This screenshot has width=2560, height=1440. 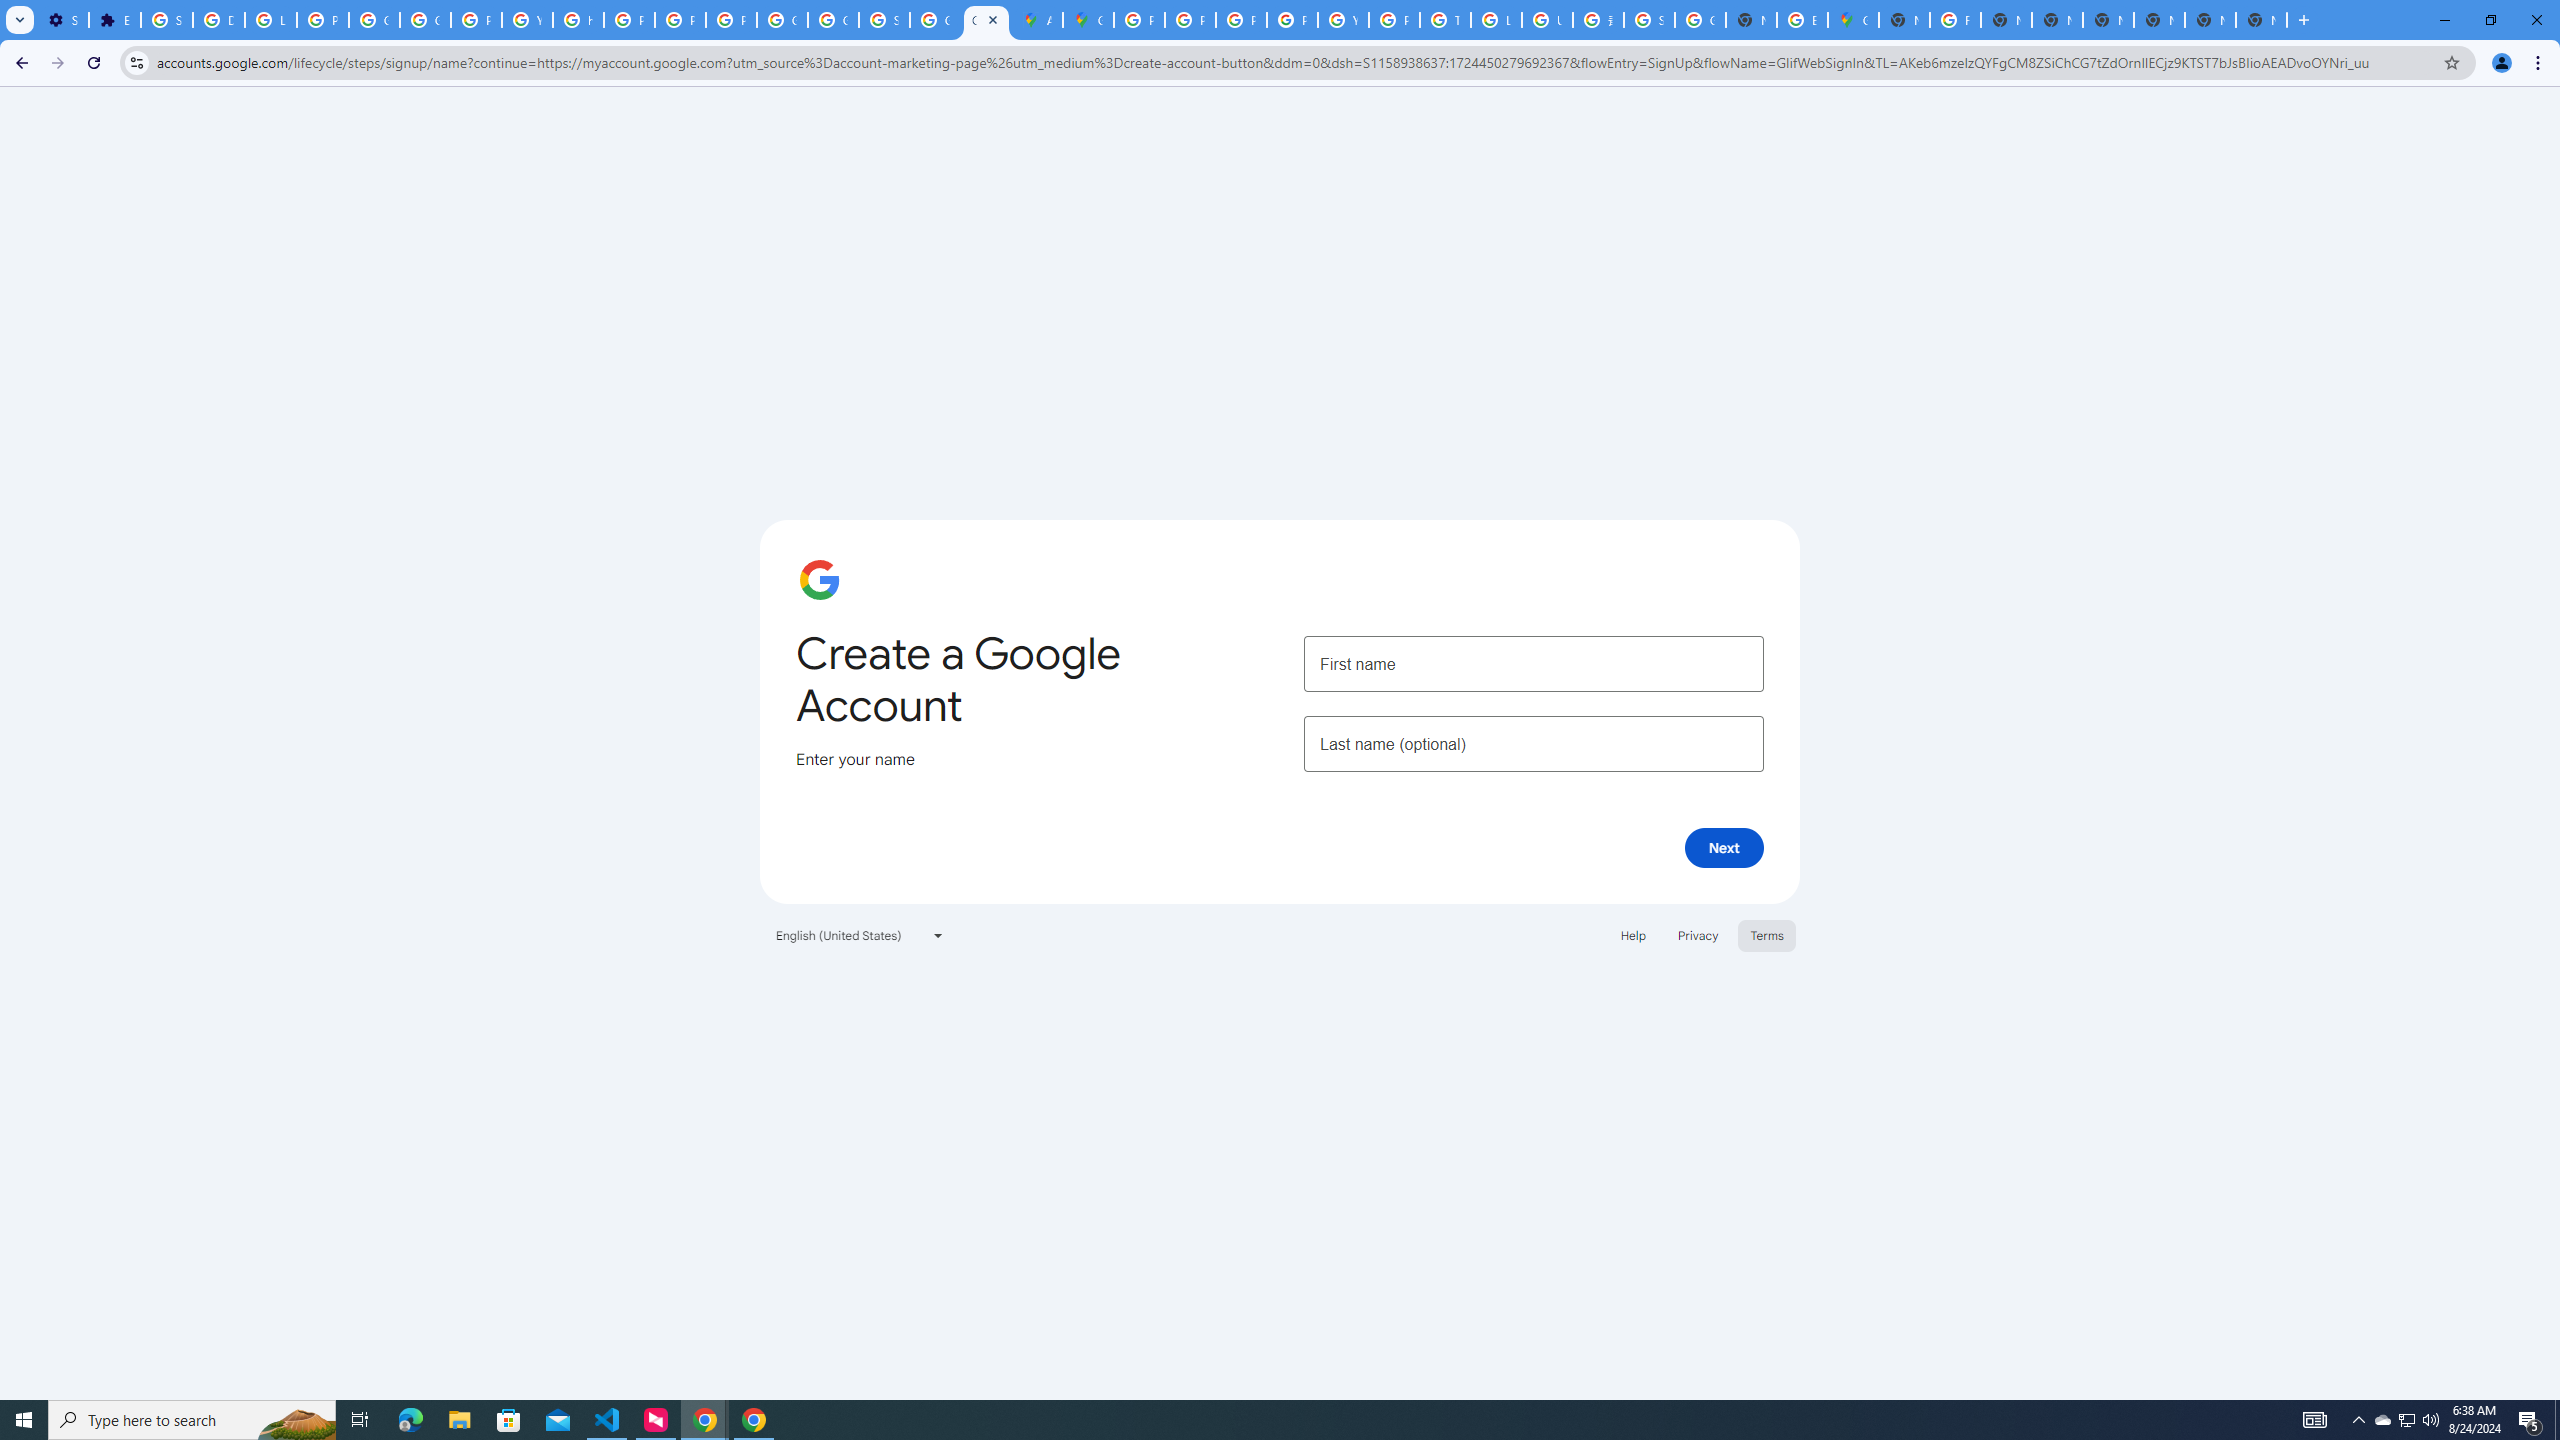 I want to click on New Tab, so click(x=2262, y=20).